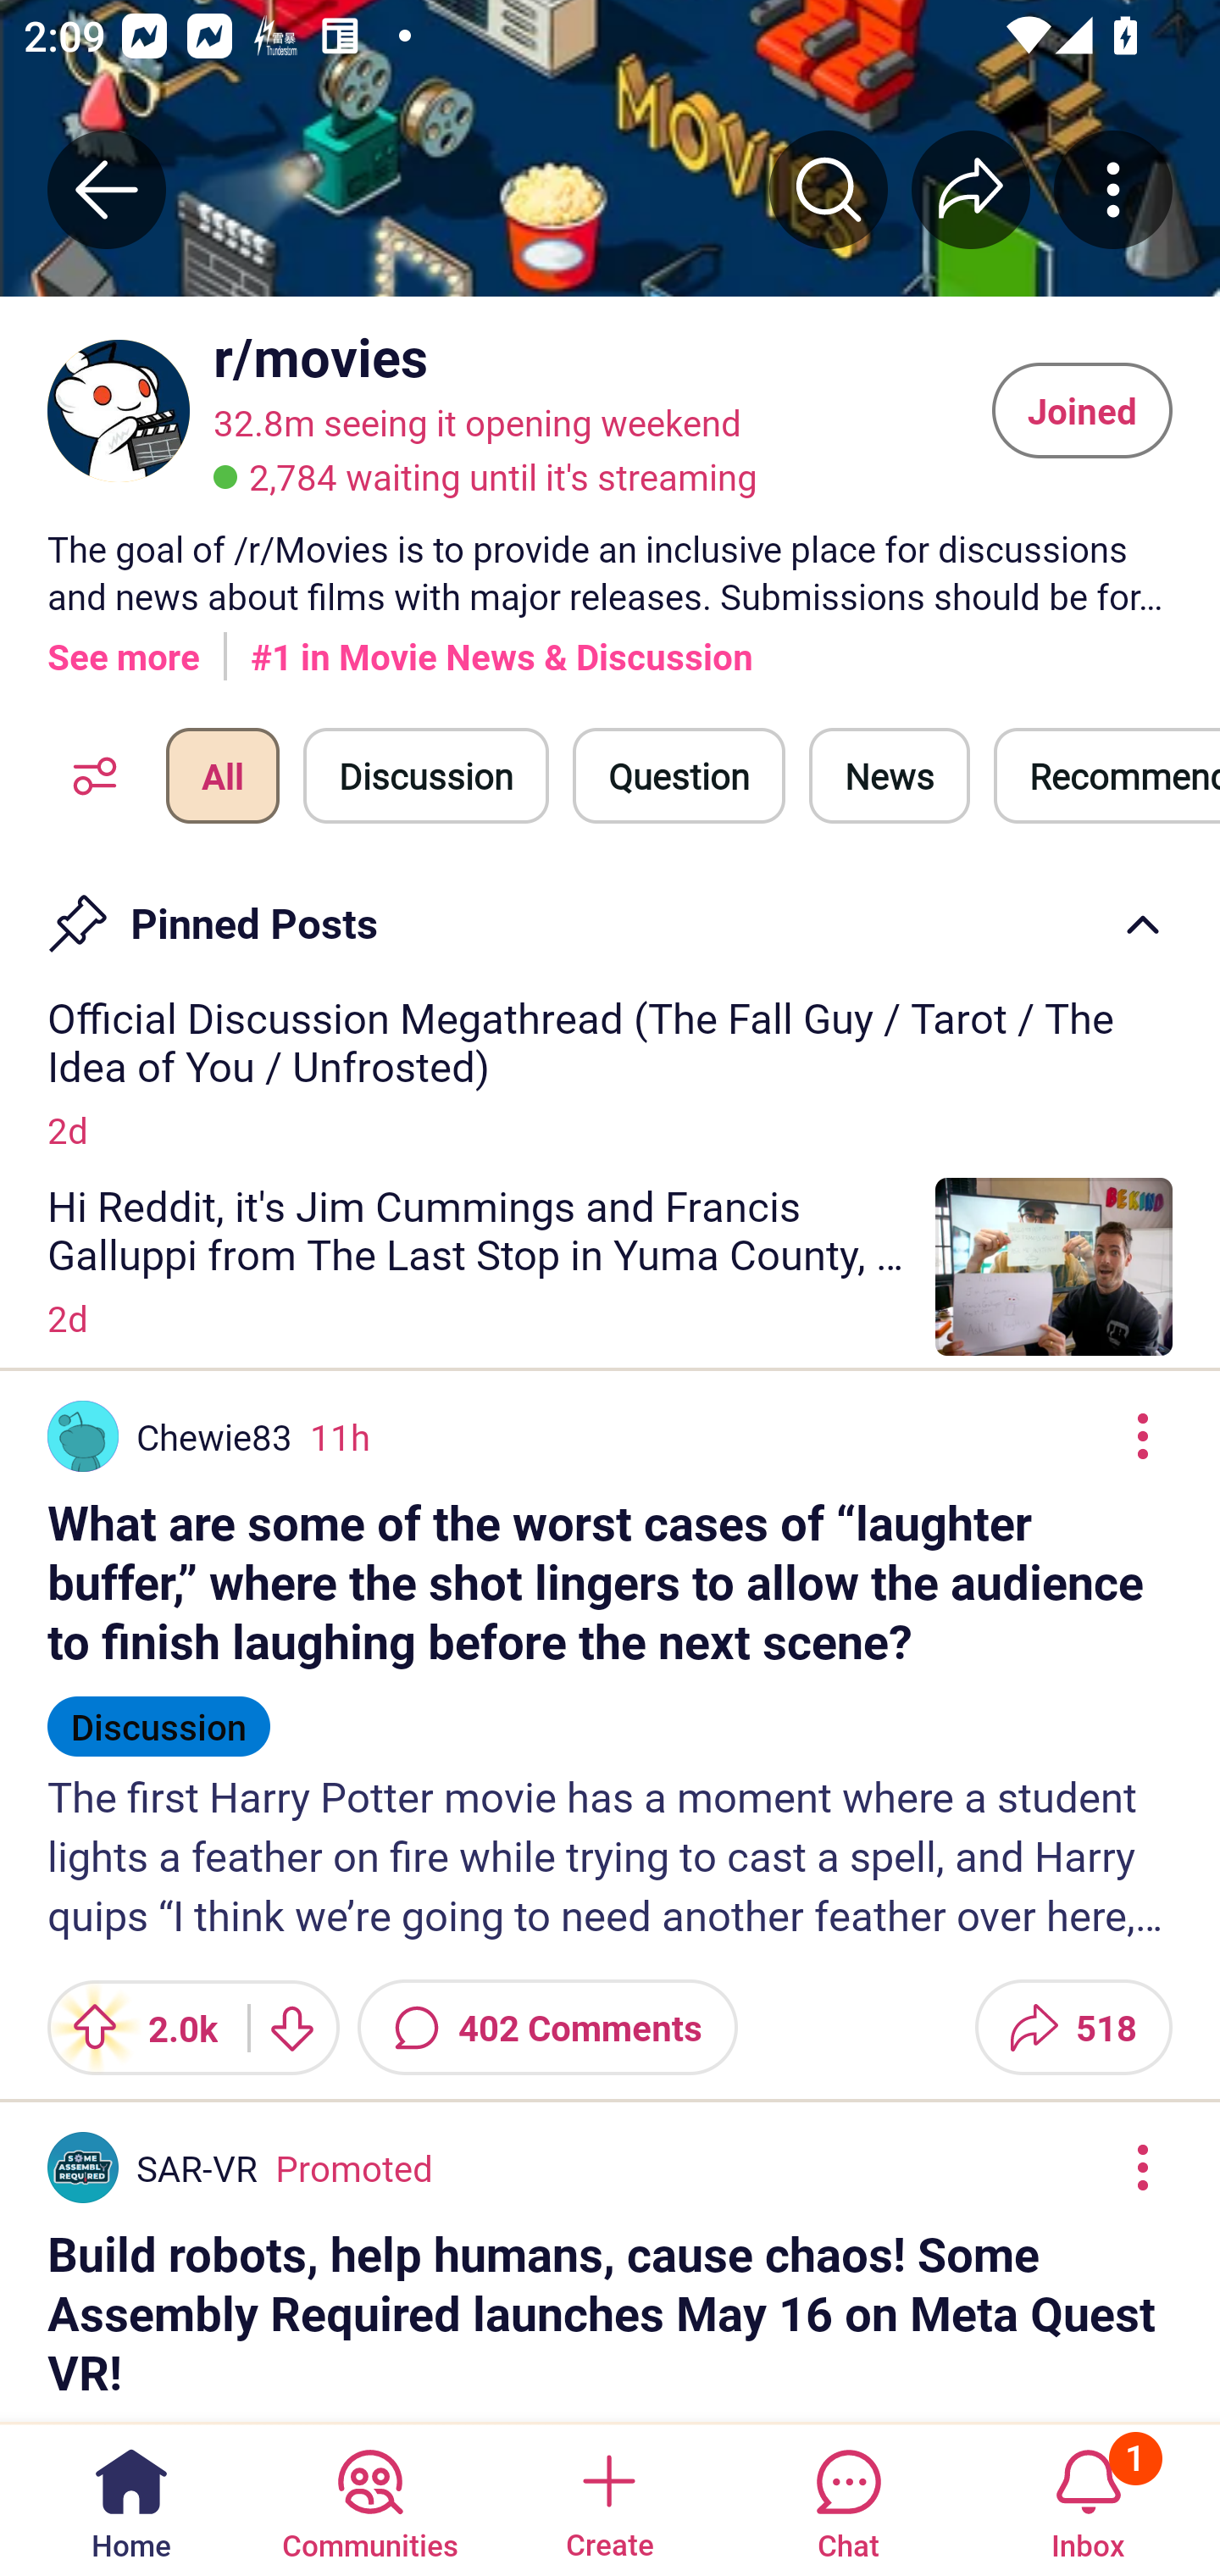 Image resolution: width=1220 pixels, height=2576 pixels. I want to click on Discussion, so click(159, 1713).